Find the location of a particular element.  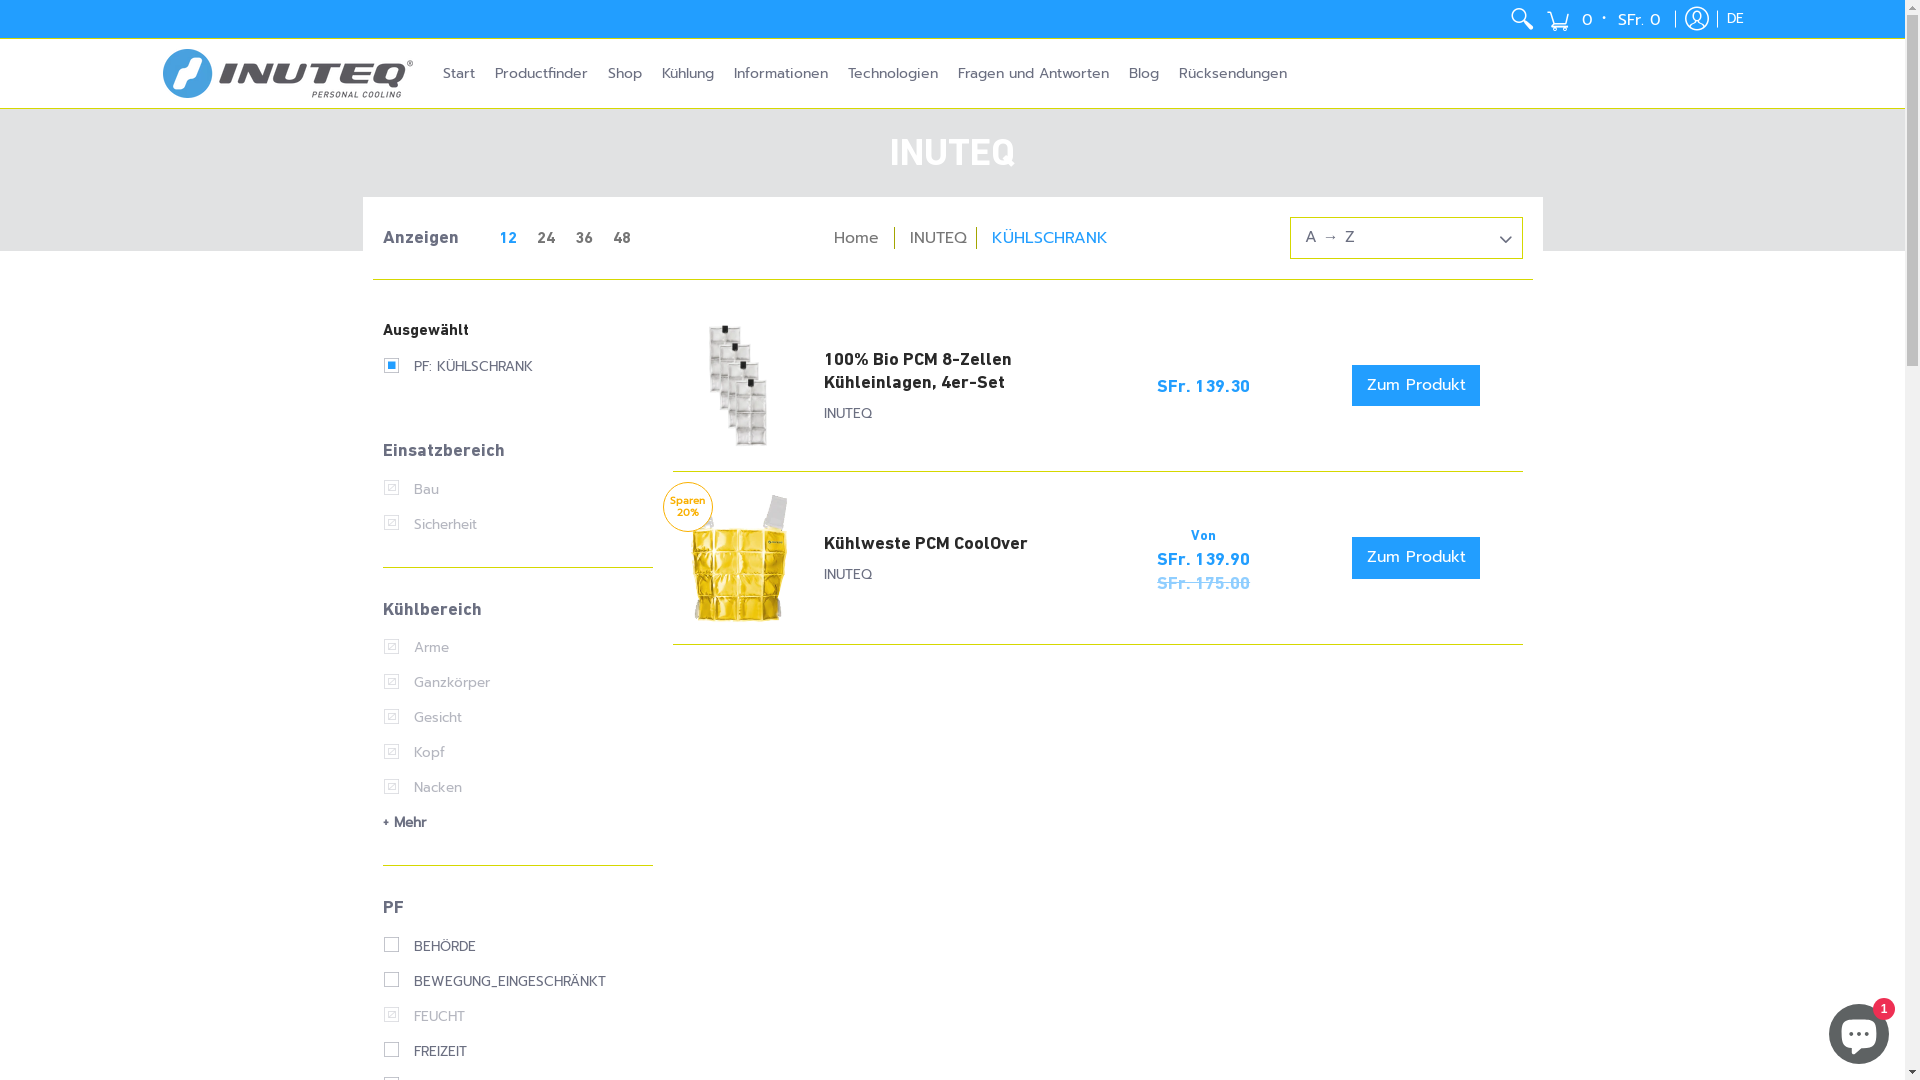

Login is located at coordinates (1697, 19).